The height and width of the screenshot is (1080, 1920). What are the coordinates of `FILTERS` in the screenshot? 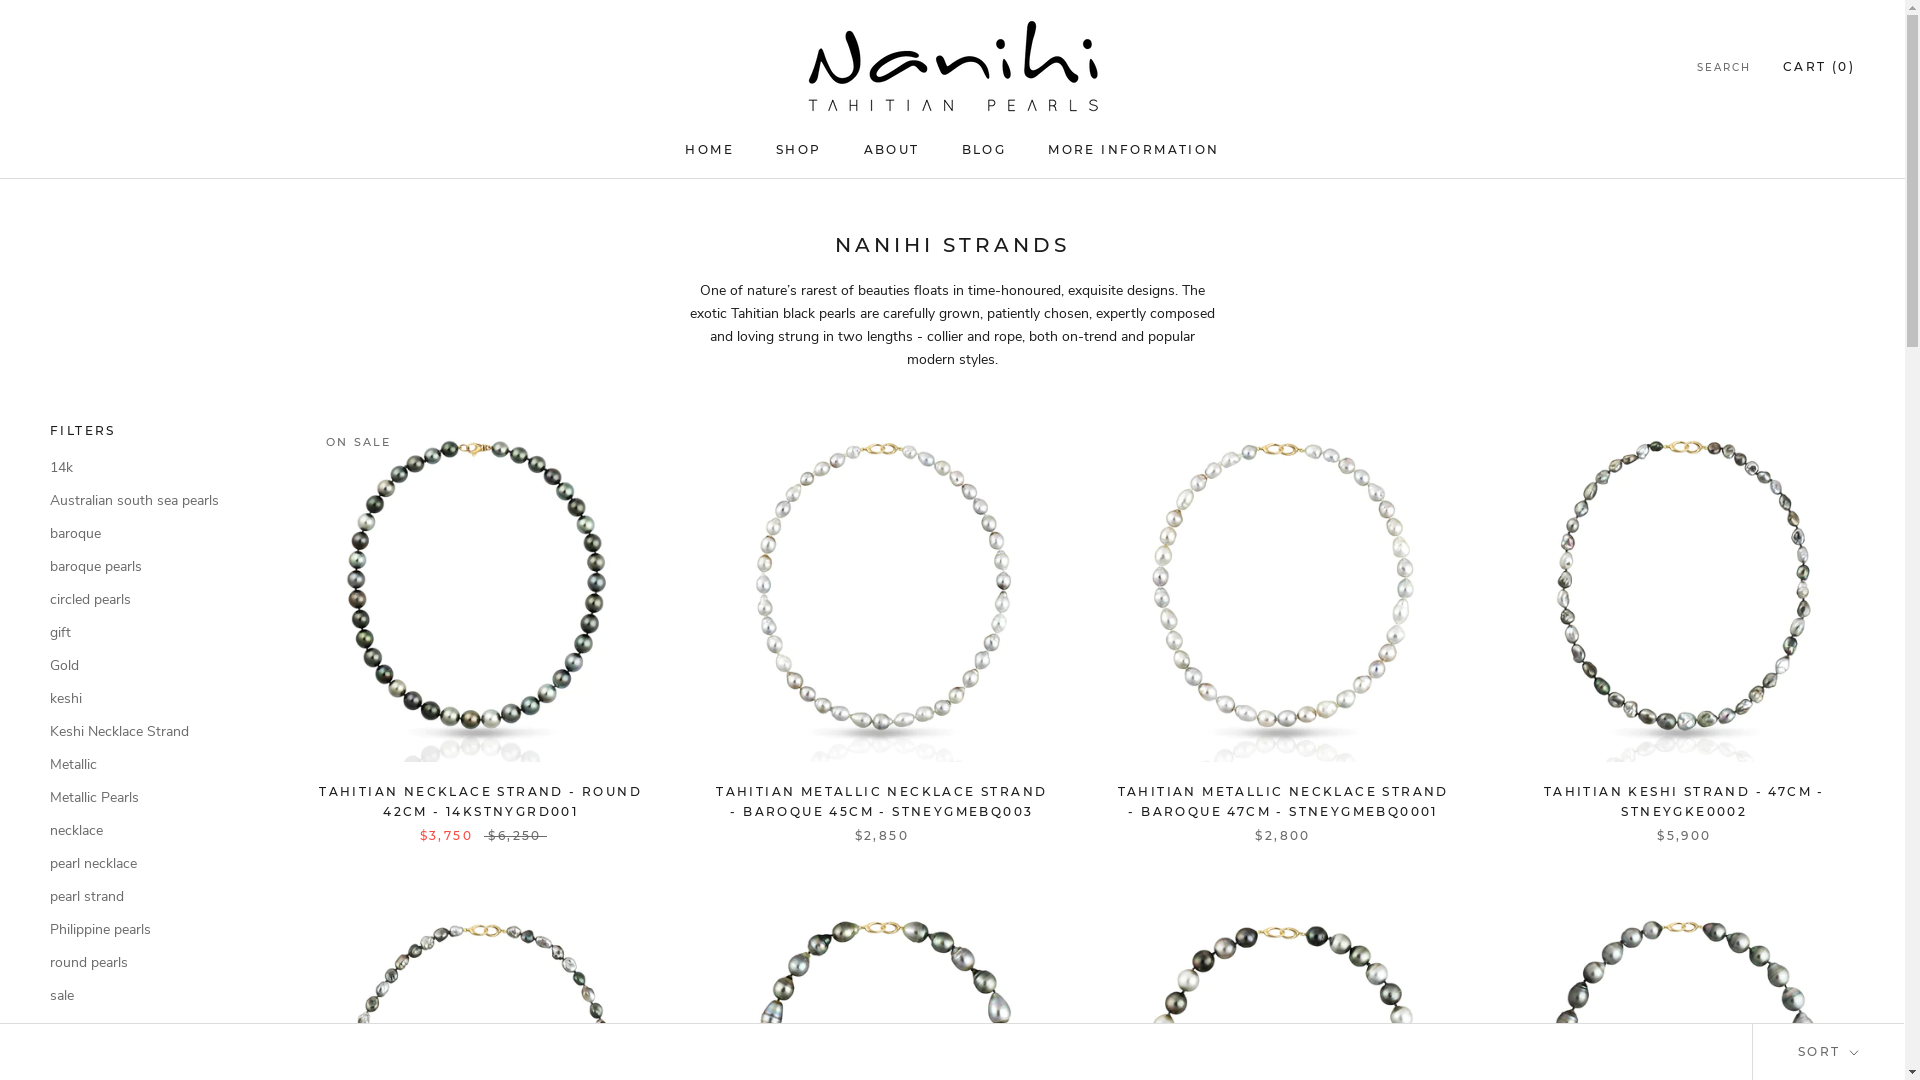 It's located at (150, 431).